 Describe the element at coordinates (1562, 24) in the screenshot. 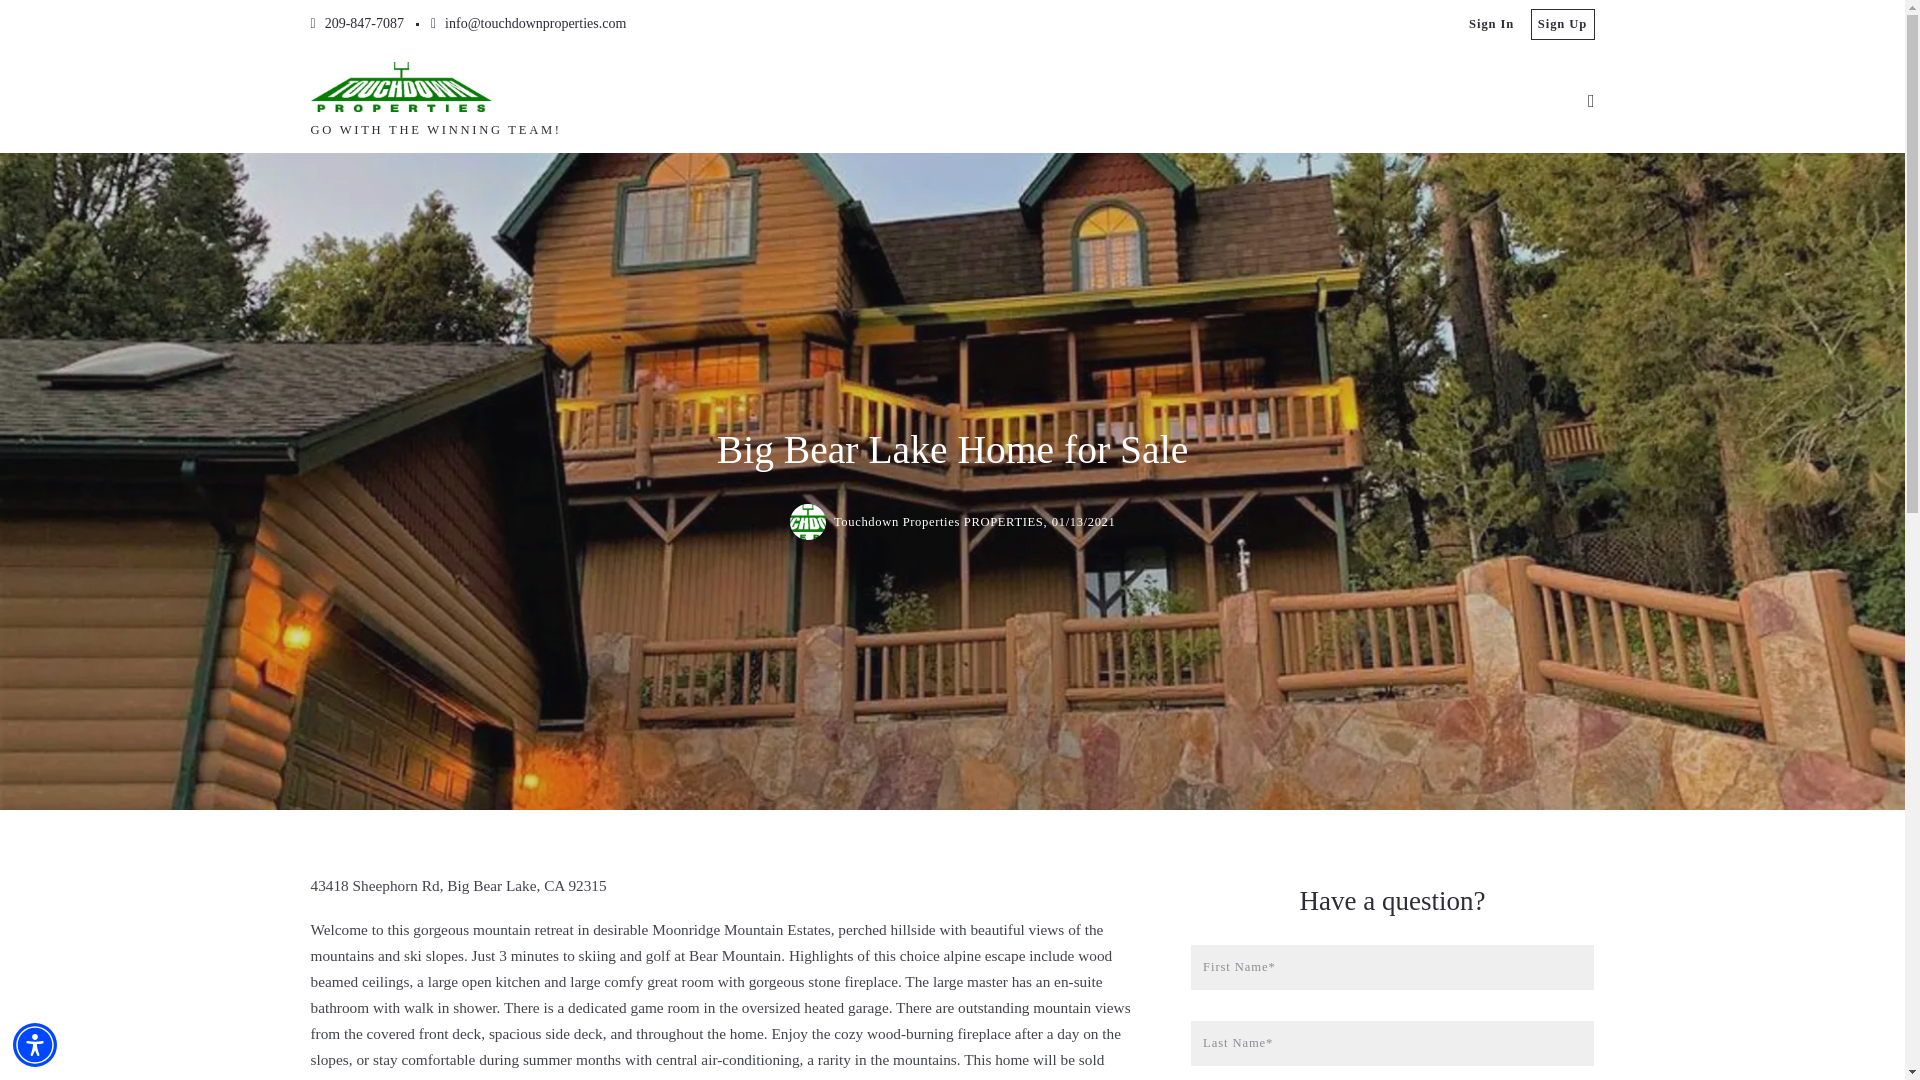

I see `Sign Up` at that location.